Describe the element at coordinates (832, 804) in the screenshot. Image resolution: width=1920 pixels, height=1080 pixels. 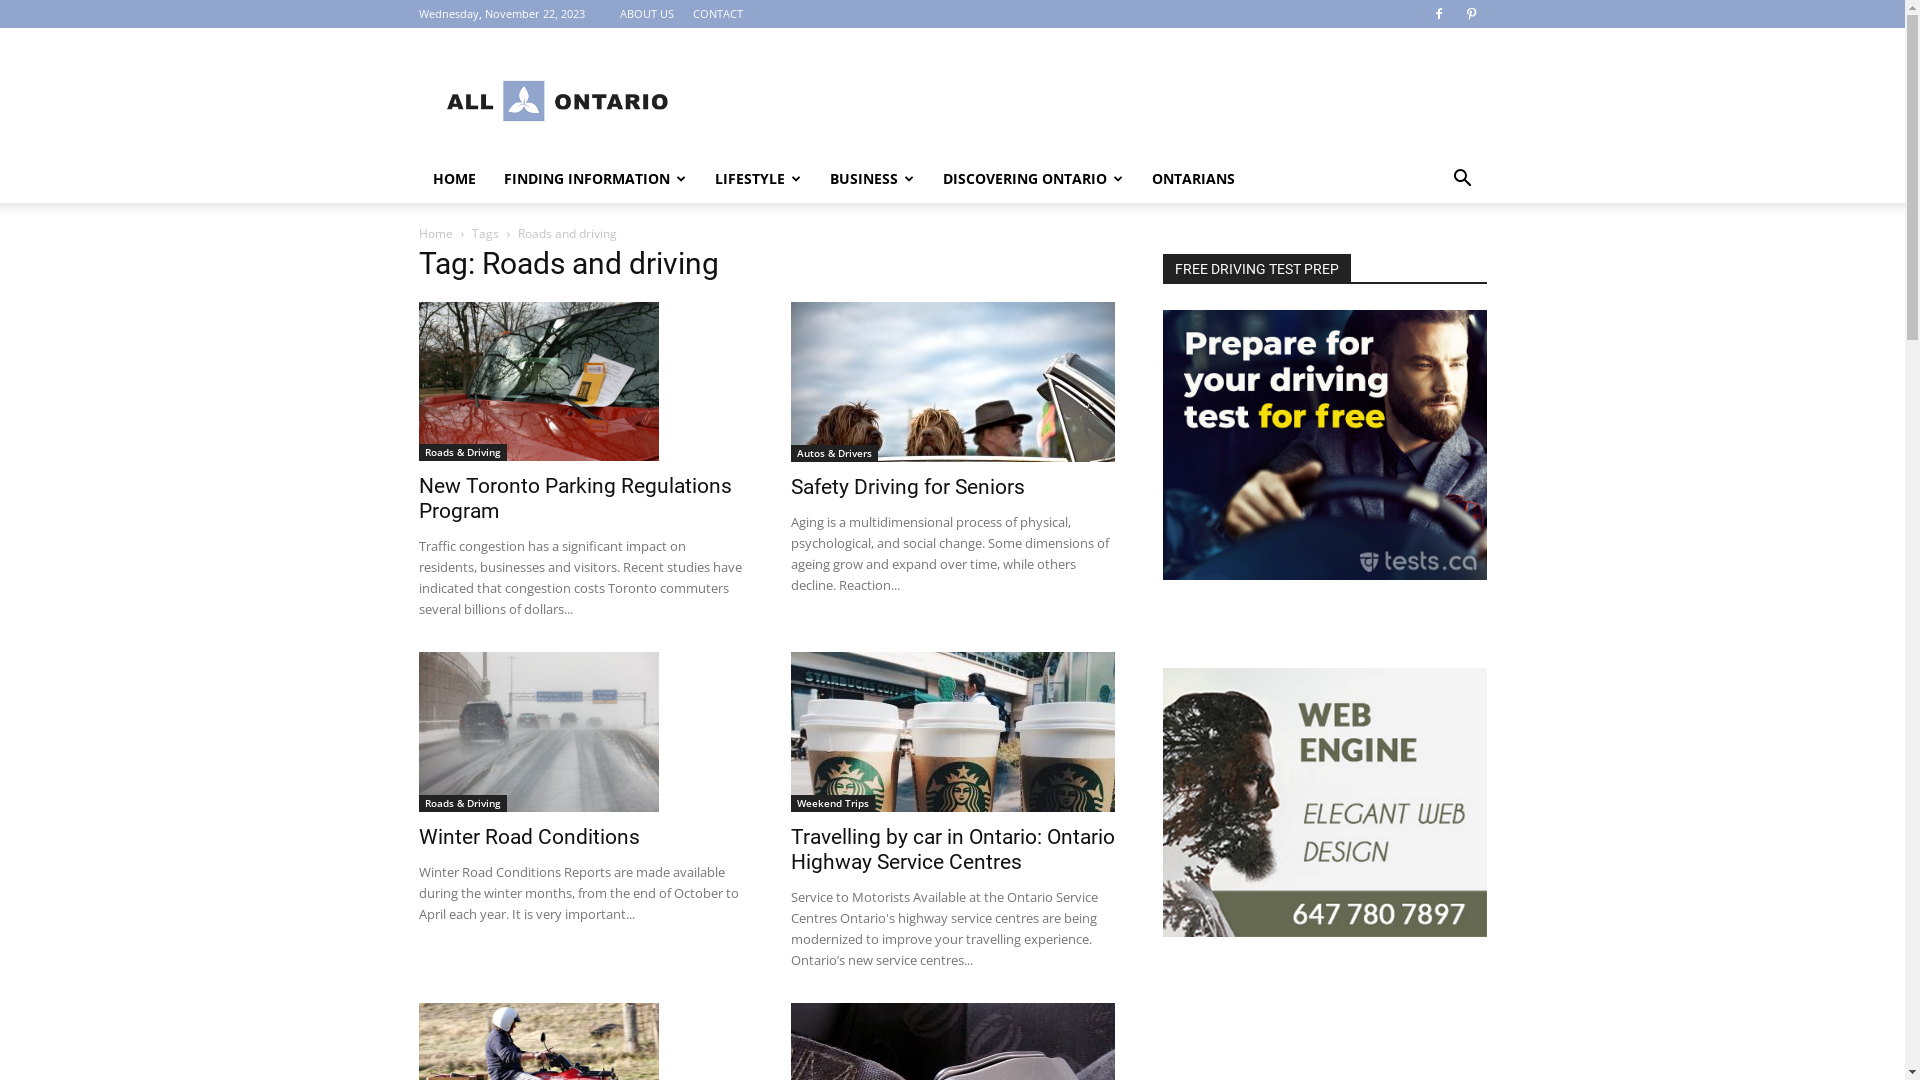
I see `Weekend Trips` at that location.